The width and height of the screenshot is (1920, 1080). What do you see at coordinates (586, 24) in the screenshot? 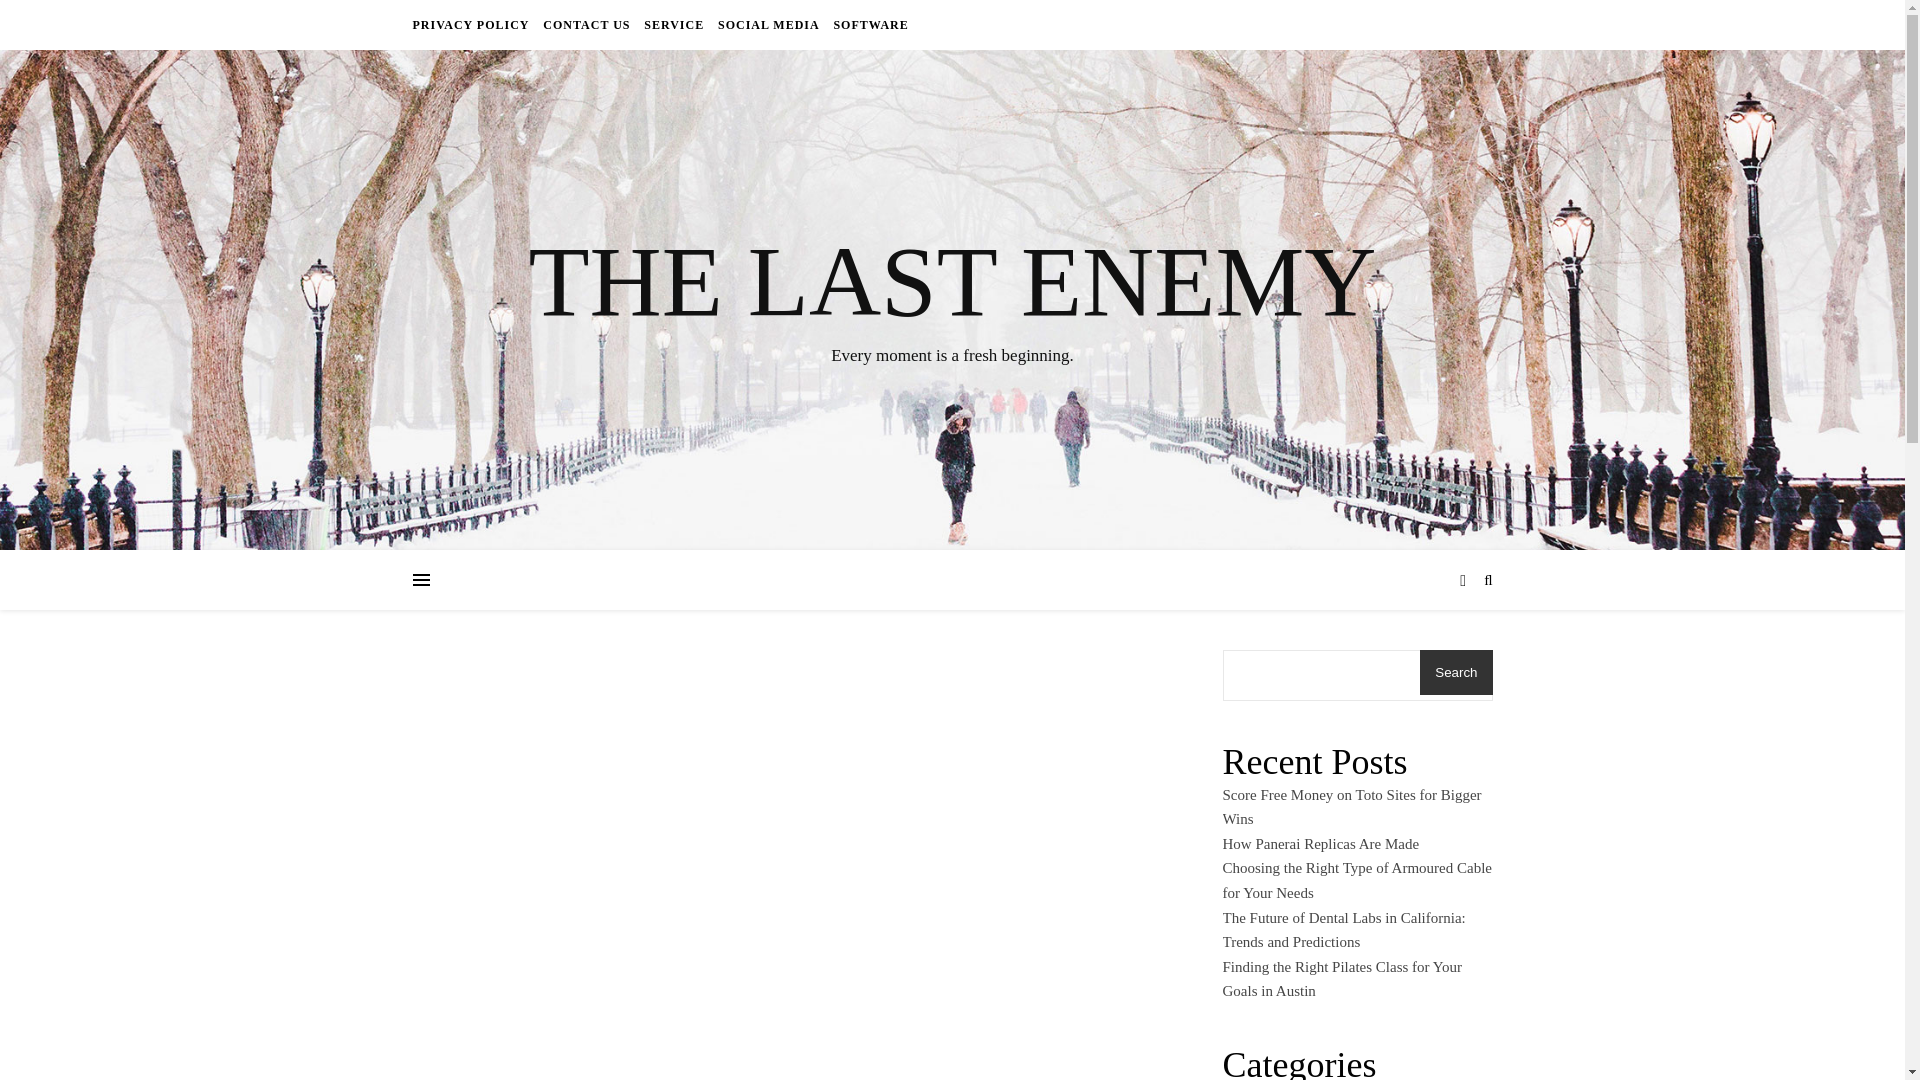
I see `CONTACT US` at bounding box center [586, 24].